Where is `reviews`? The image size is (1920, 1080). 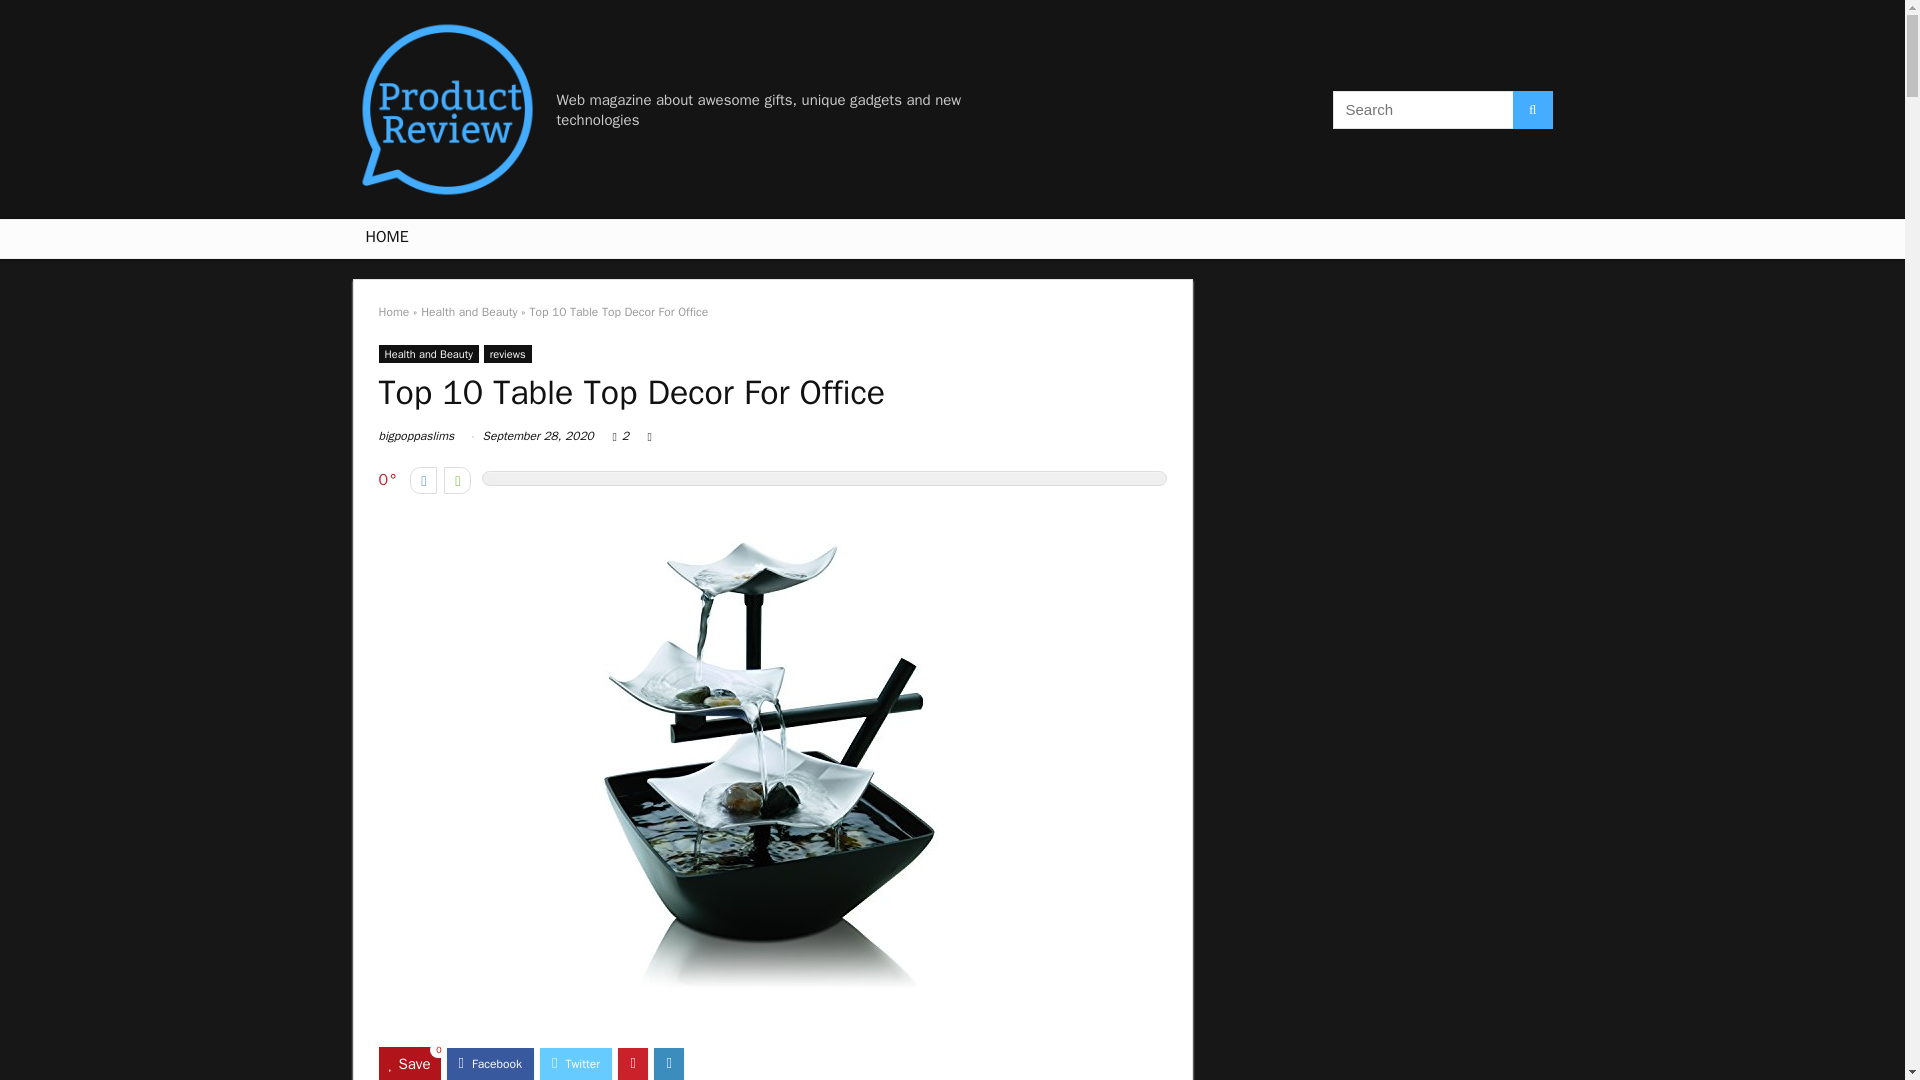
reviews is located at coordinates (507, 353).